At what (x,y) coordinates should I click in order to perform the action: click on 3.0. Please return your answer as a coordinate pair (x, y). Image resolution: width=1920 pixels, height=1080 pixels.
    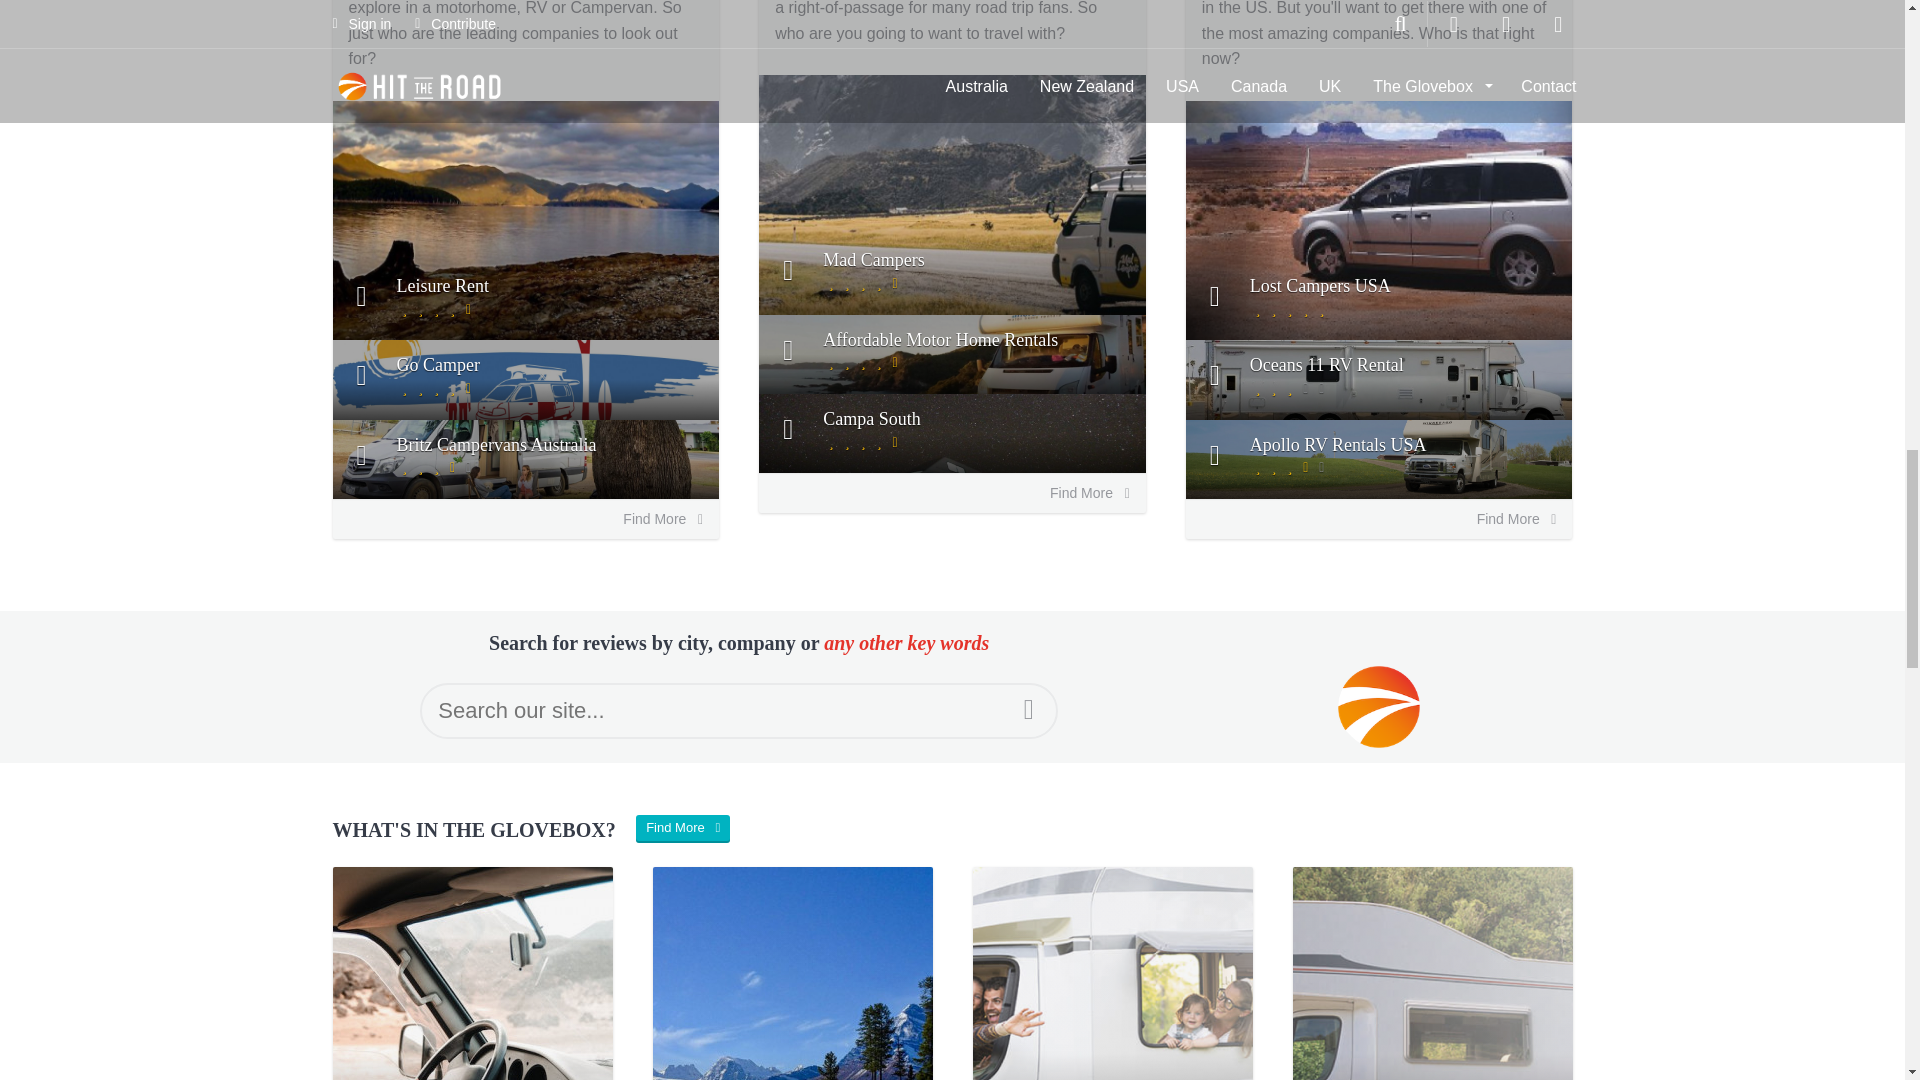
    Looking at the image, I should click on (1290, 388).